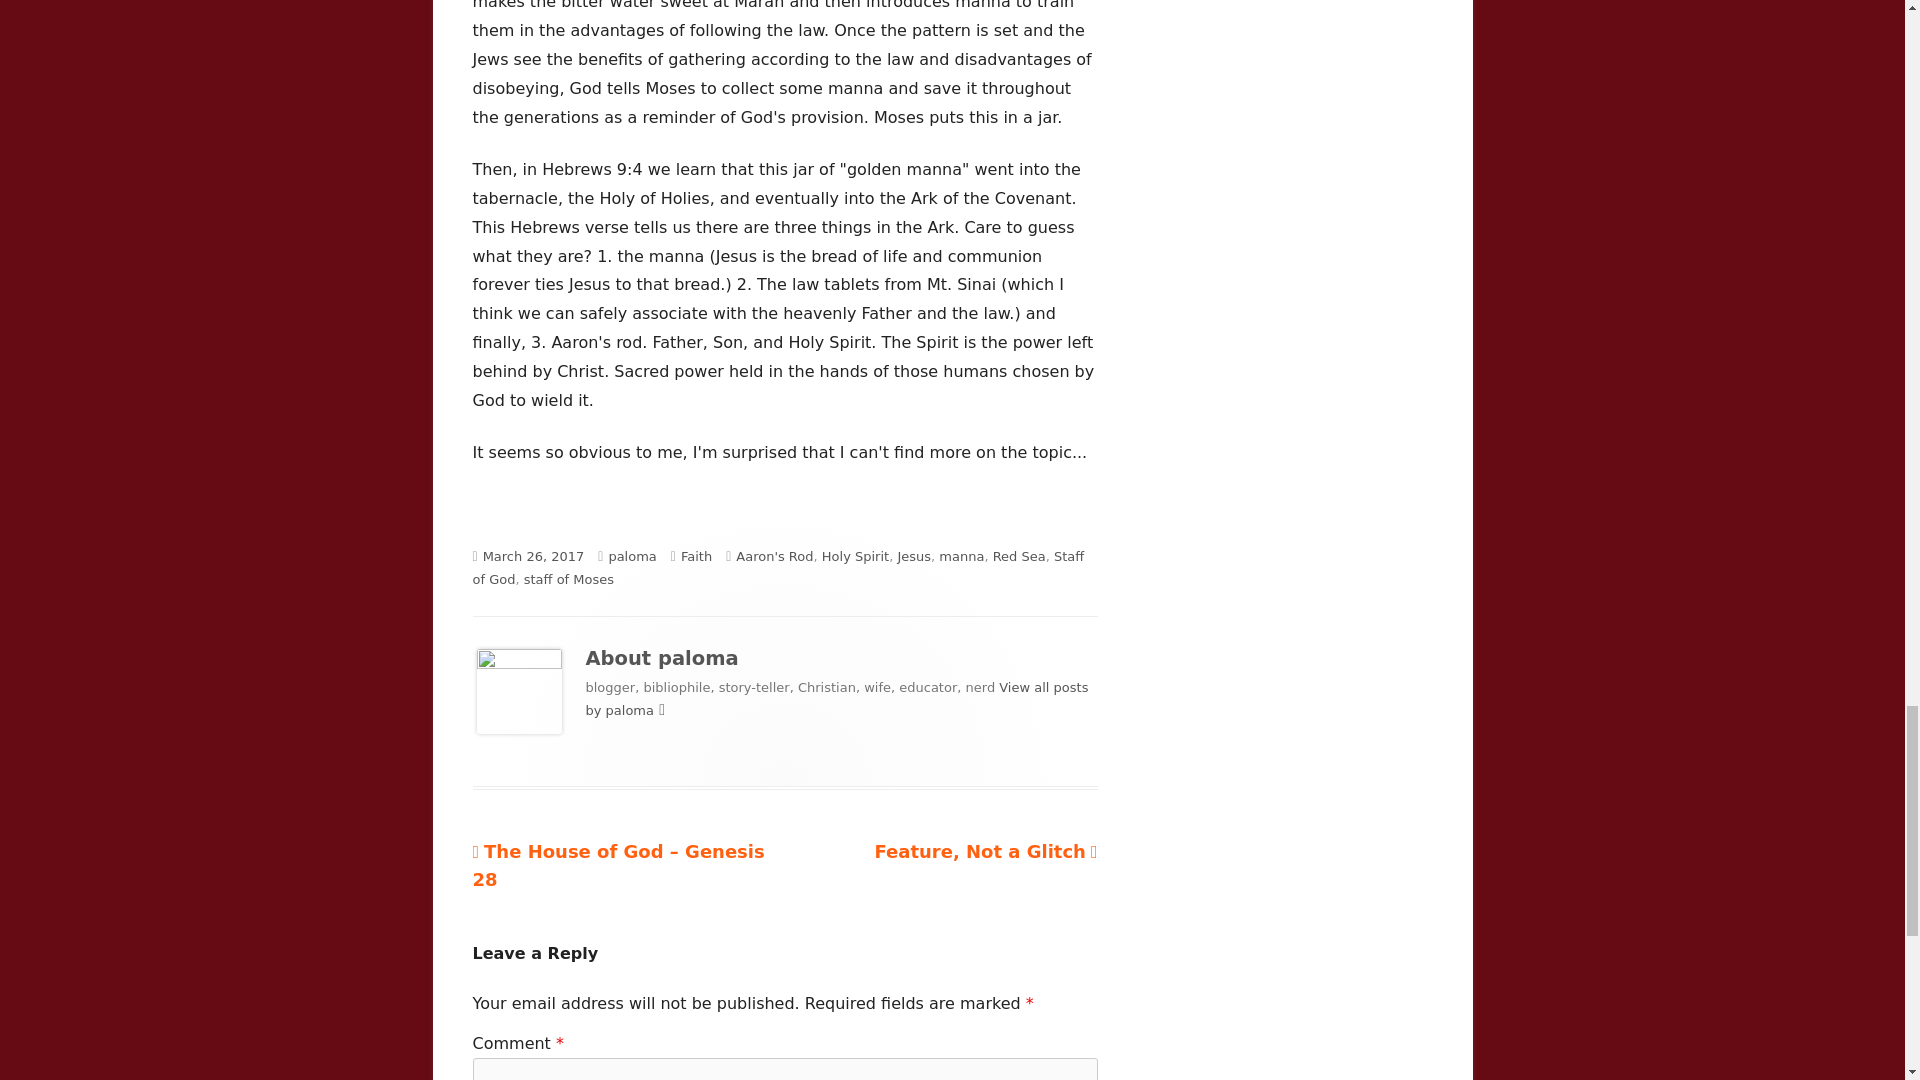 The height and width of the screenshot is (1080, 1920). I want to click on paloma, so click(854, 556).